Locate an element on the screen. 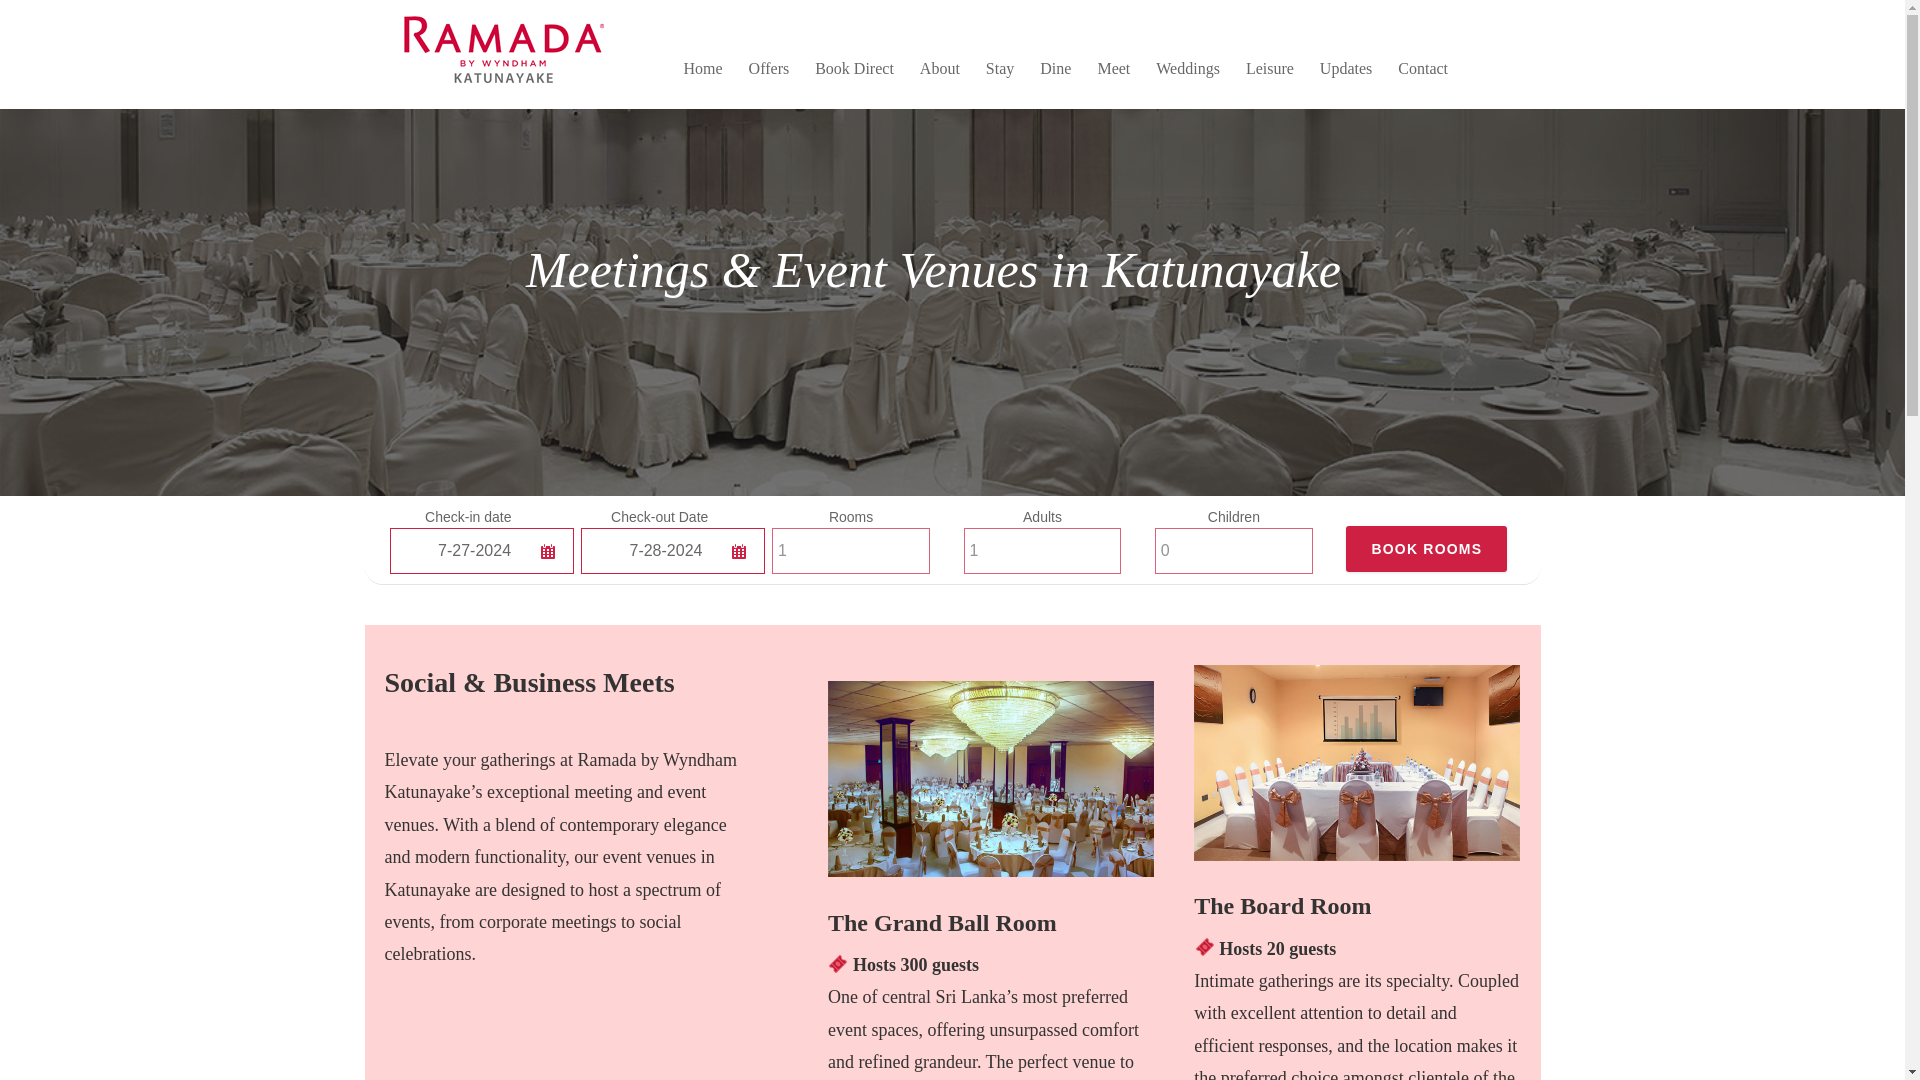 The width and height of the screenshot is (1920, 1080). Offers is located at coordinates (768, 68).